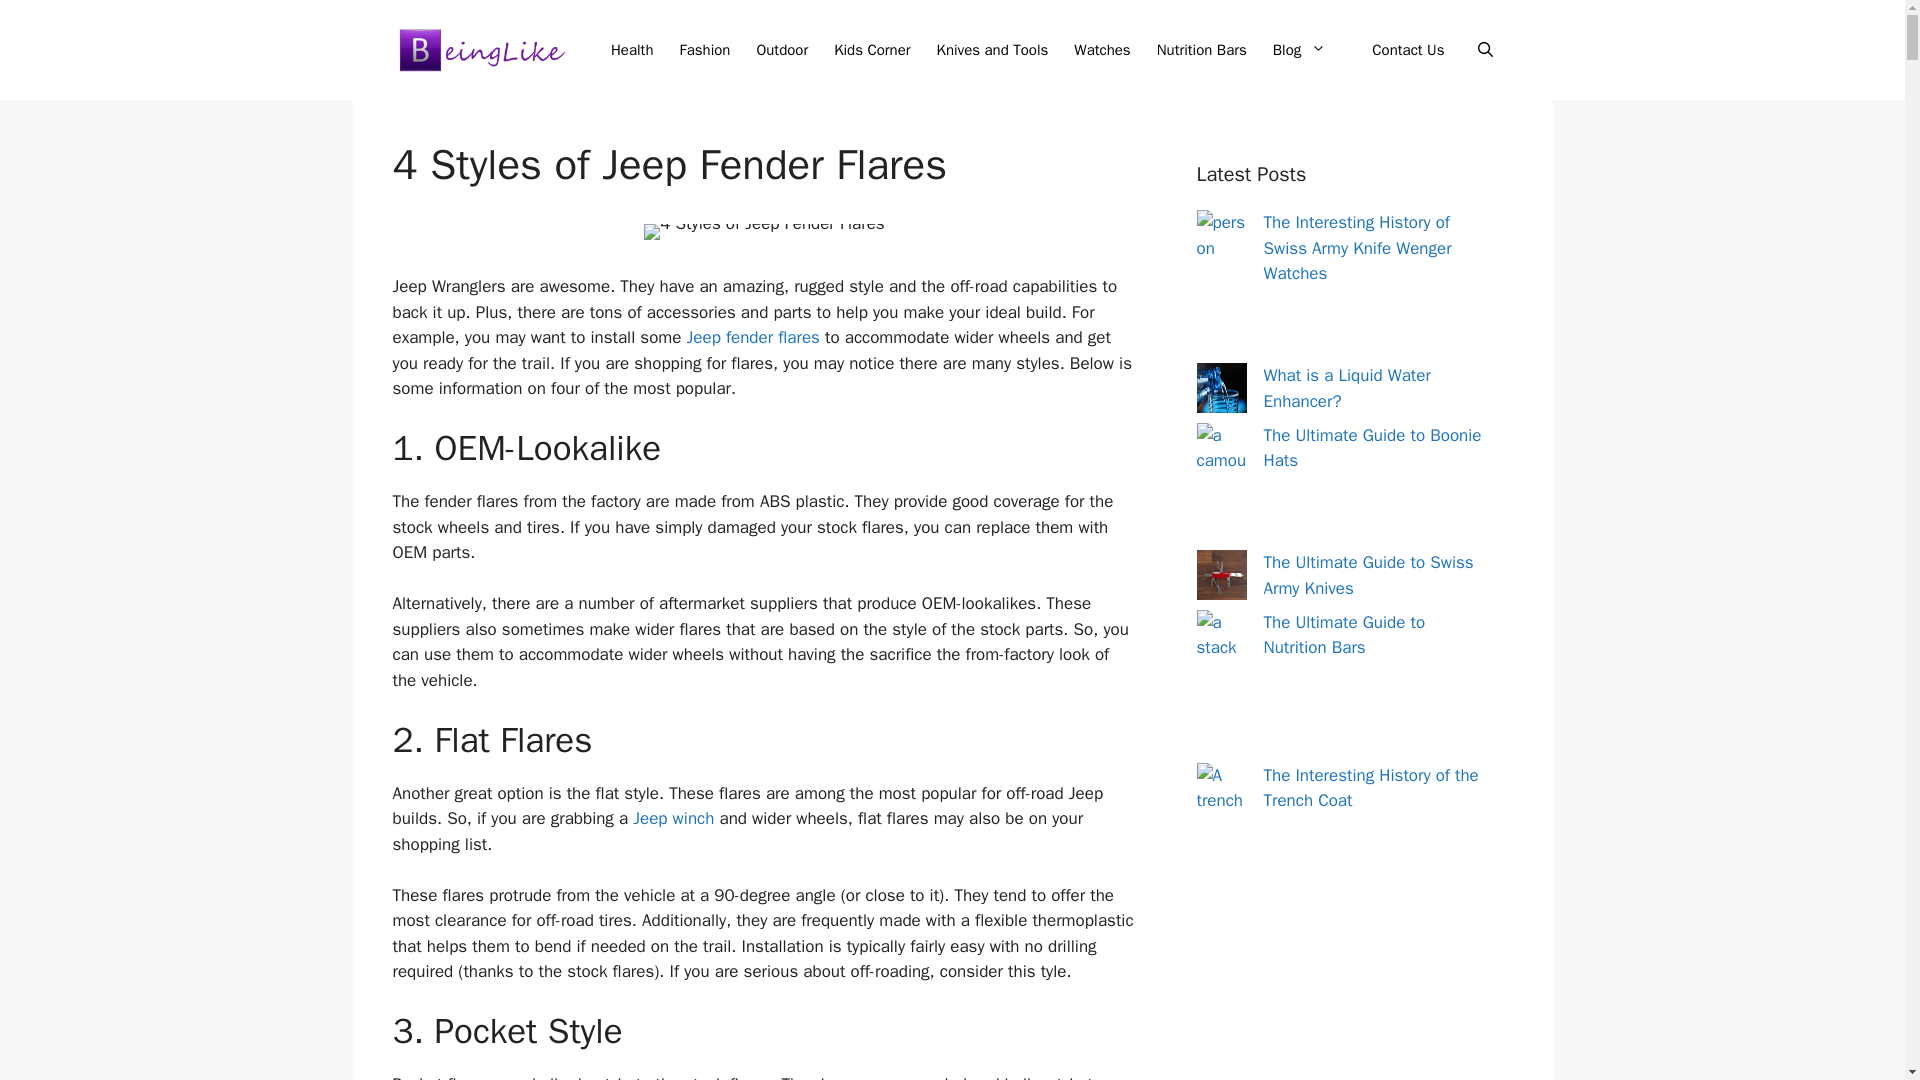 This screenshot has height=1080, width=1920. I want to click on Jeep fender flares, so click(753, 337).